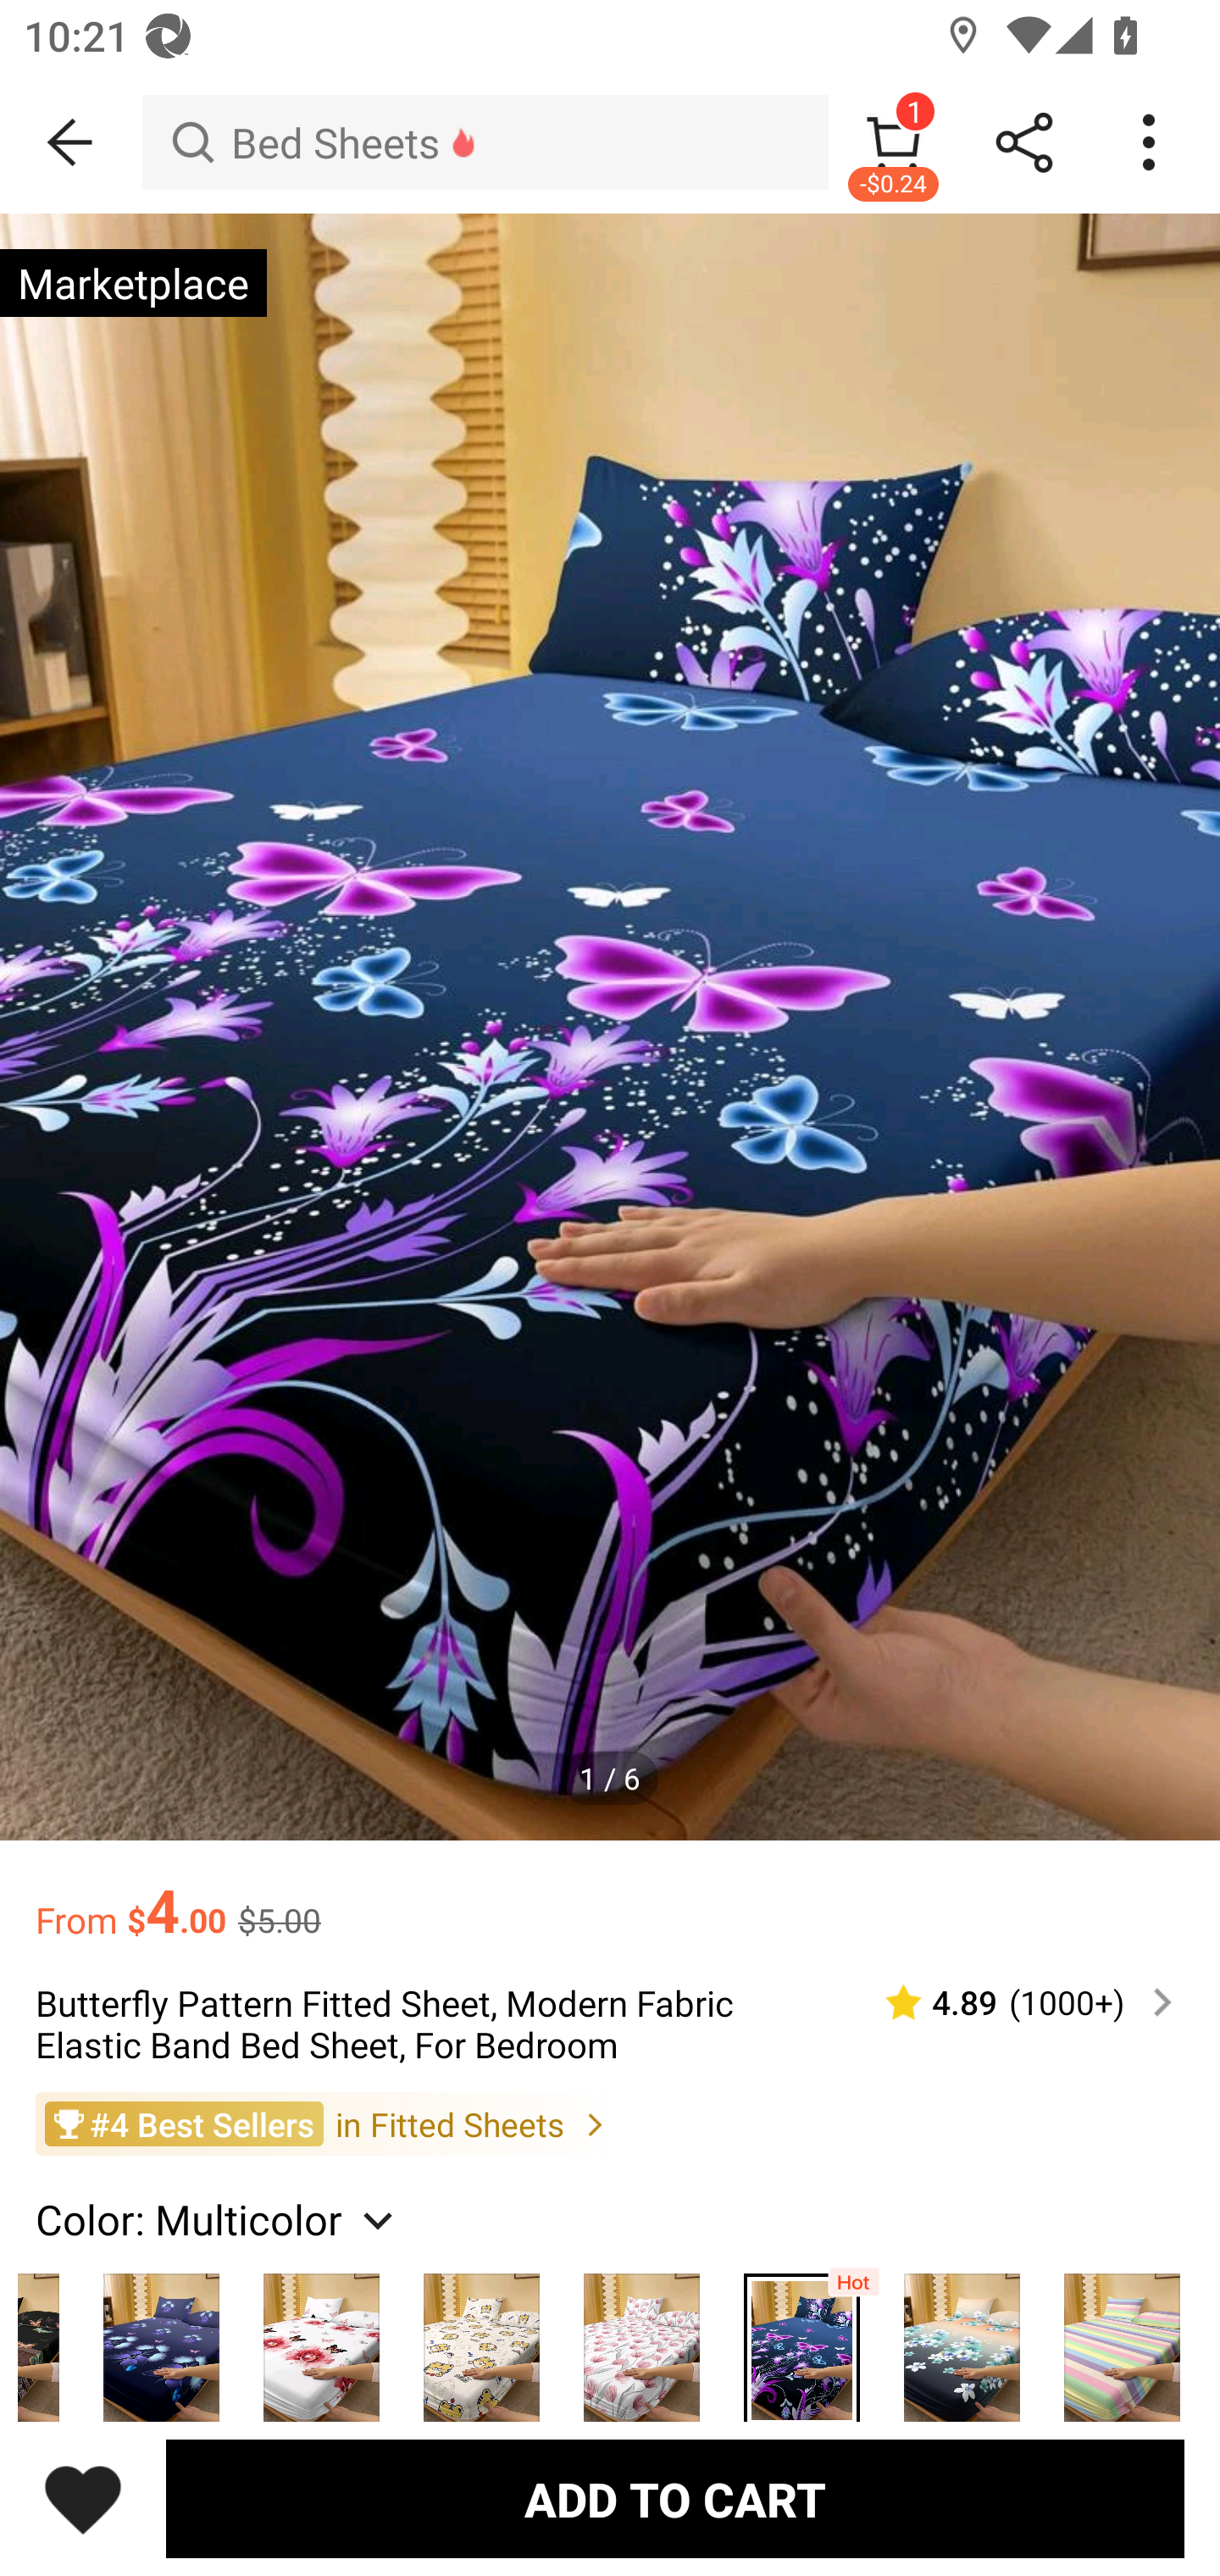 This screenshot has width=1220, height=2576. What do you see at coordinates (641, 2334) in the screenshot?
I see `Multicolor` at bounding box center [641, 2334].